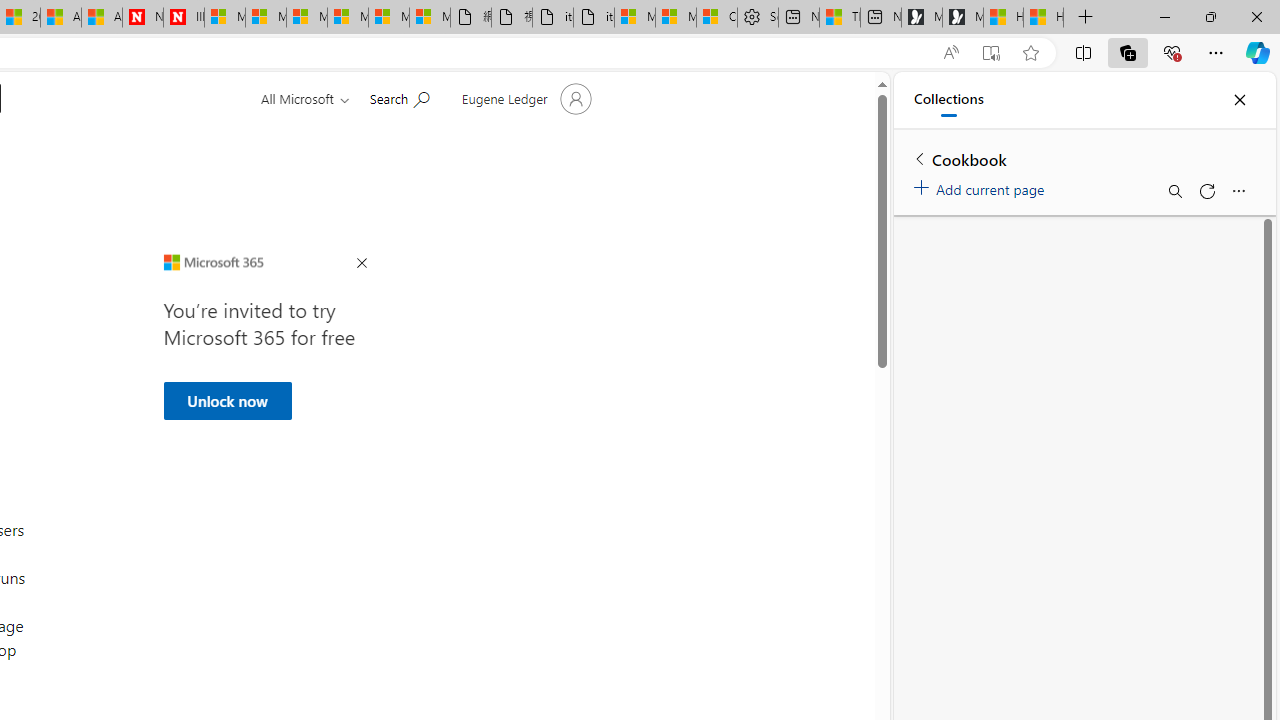 This screenshot has height=720, width=1280. What do you see at coordinates (717, 18) in the screenshot?
I see `Consumer Health Data Privacy Policy` at bounding box center [717, 18].